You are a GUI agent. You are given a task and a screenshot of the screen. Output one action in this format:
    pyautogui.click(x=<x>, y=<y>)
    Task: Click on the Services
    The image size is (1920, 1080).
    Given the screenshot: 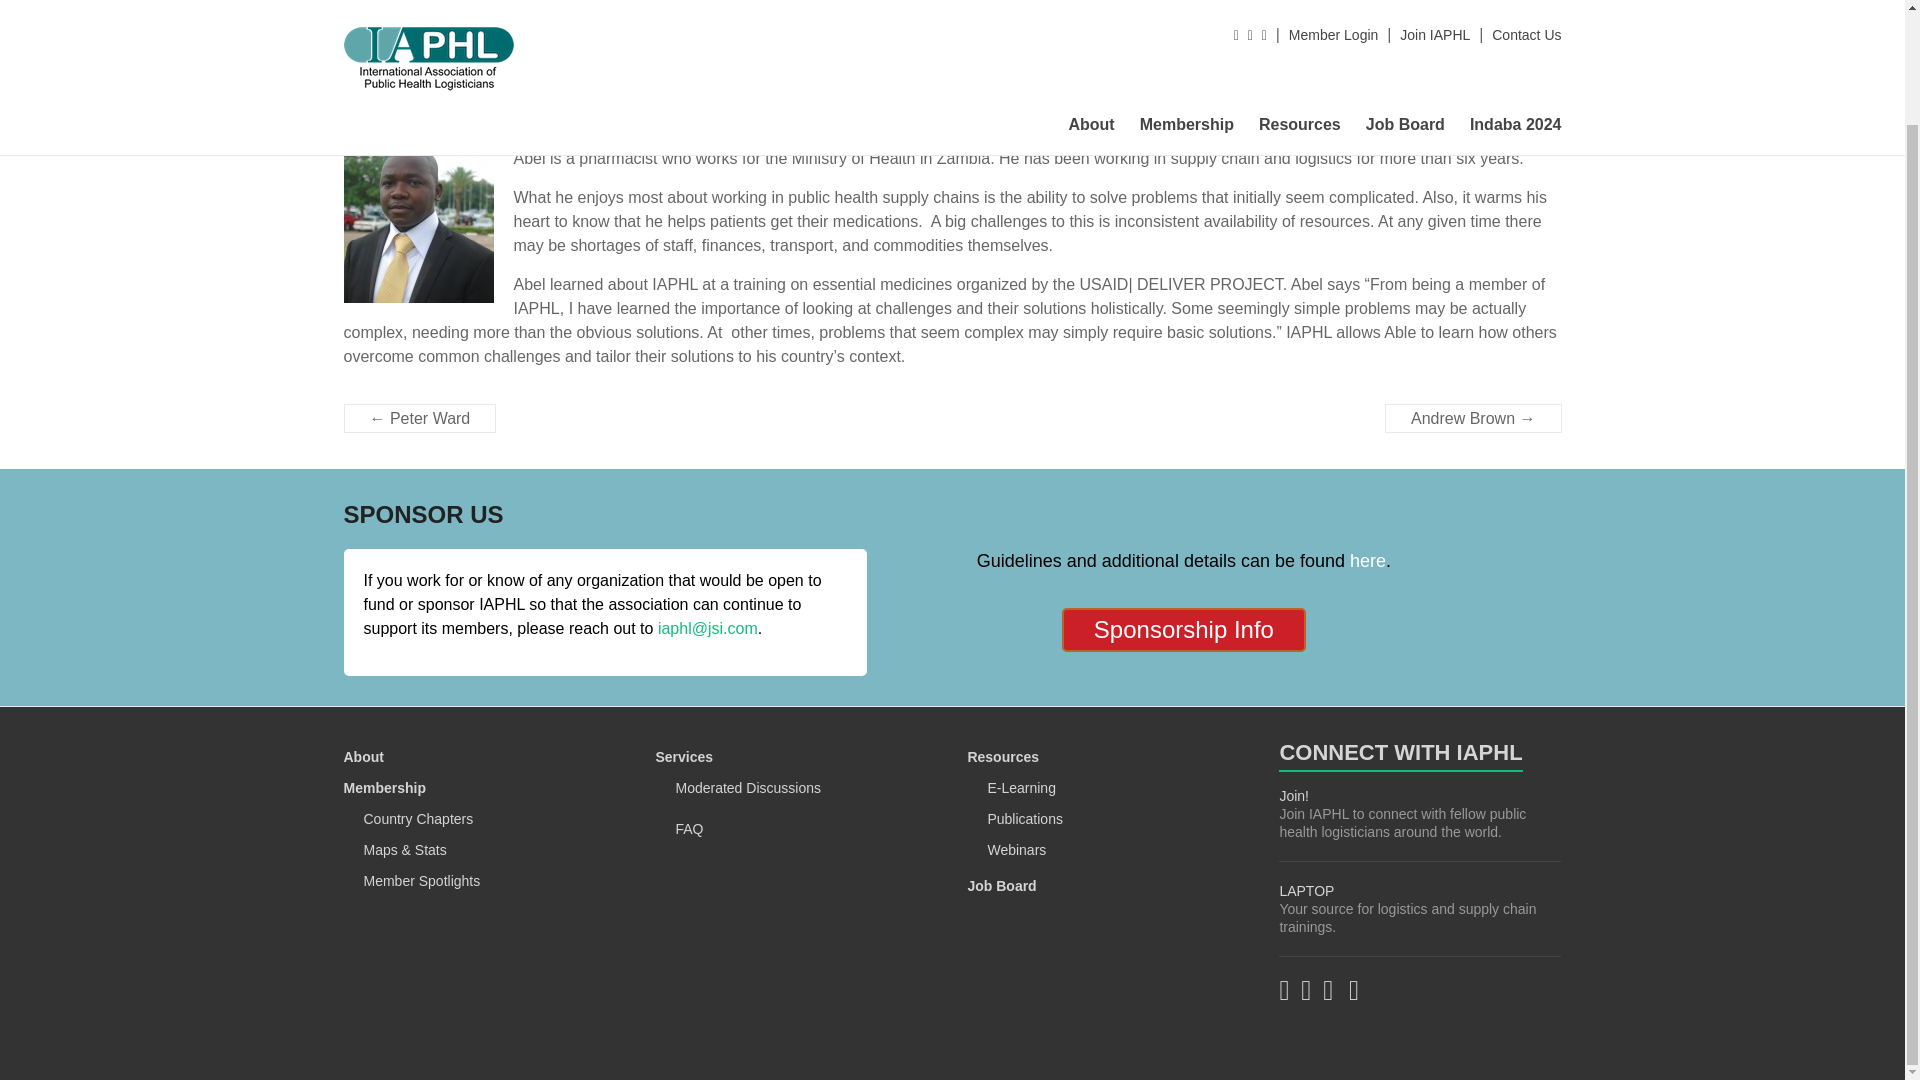 What is the action you would take?
    pyautogui.click(x=683, y=756)
    